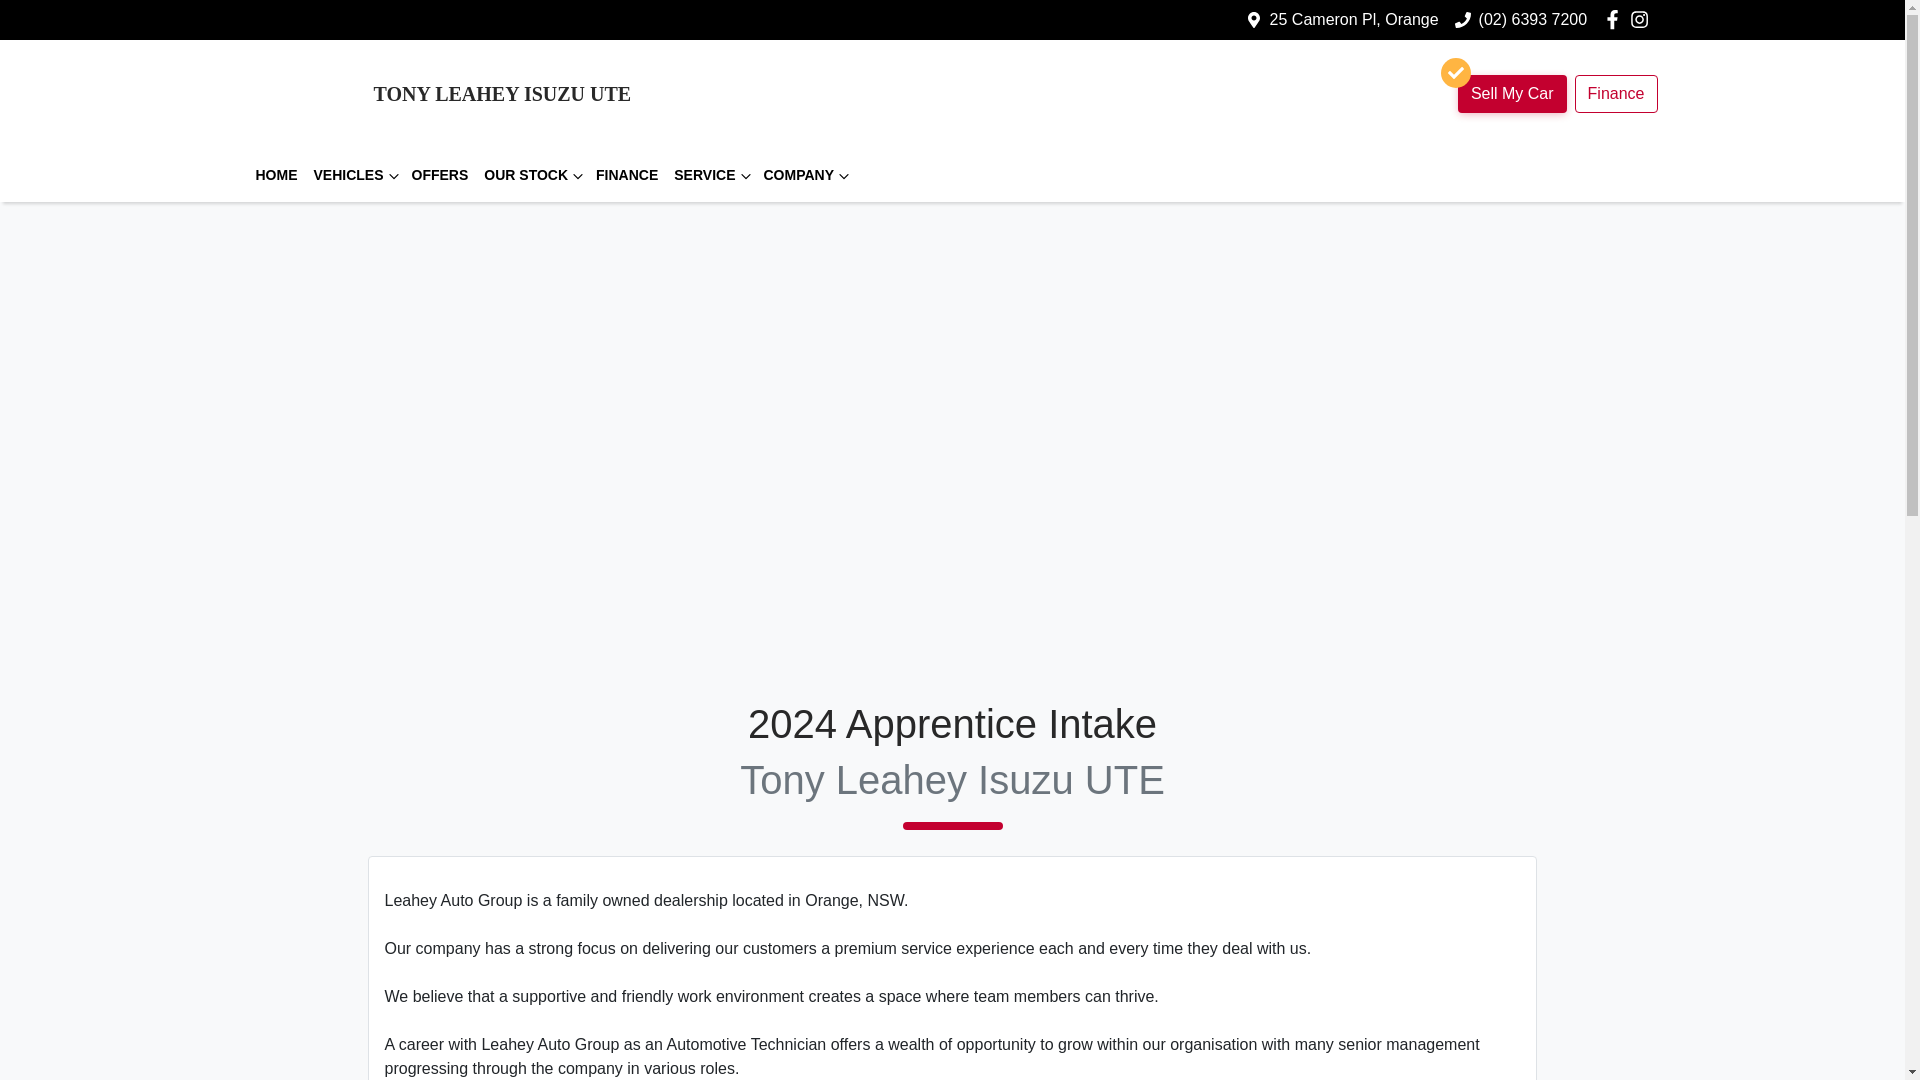 Image resolution: width=1920 pixels, height=1080 pixels. Describe the element at coordinates (1512, 94) in the screenshot. I see `Sell My Car` at that location.